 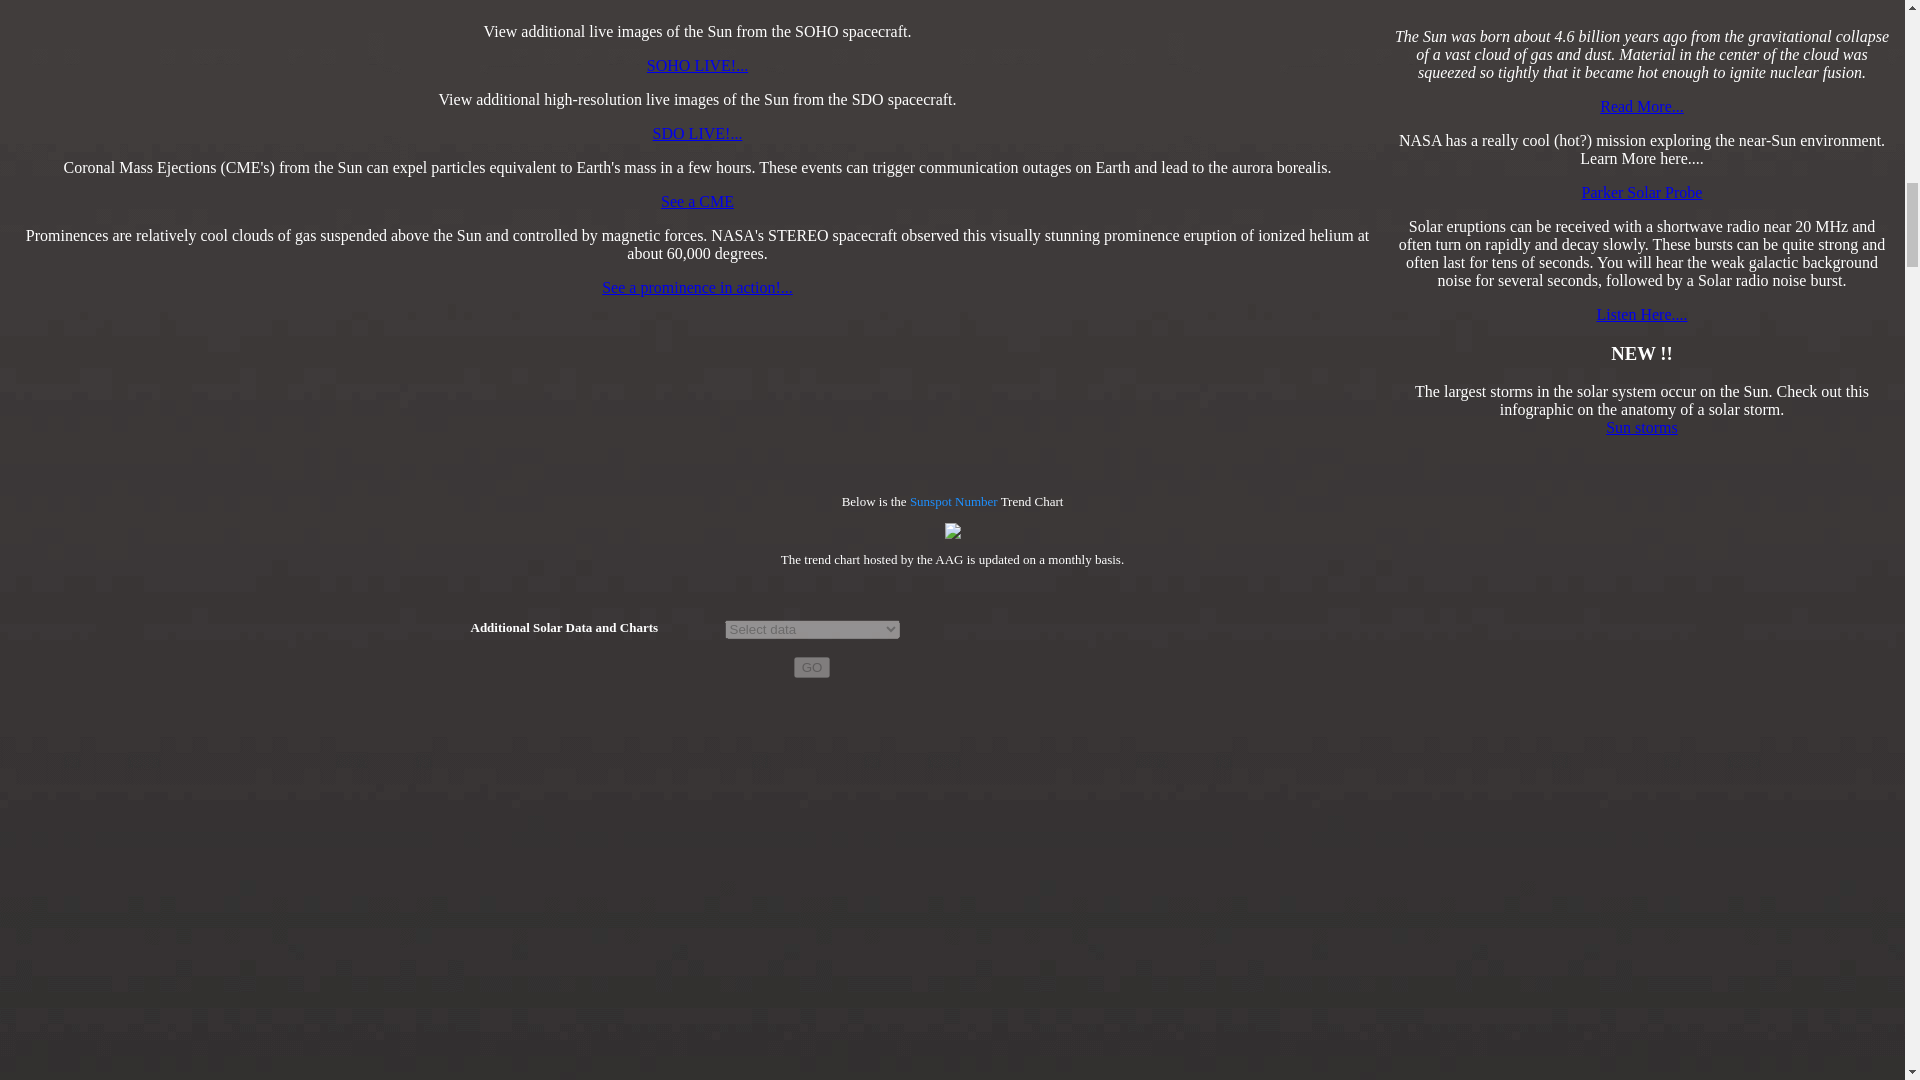 What do you see at coordinates (812, 667) in the screenshot?
I see `GO` at bounding box center [812, 667].